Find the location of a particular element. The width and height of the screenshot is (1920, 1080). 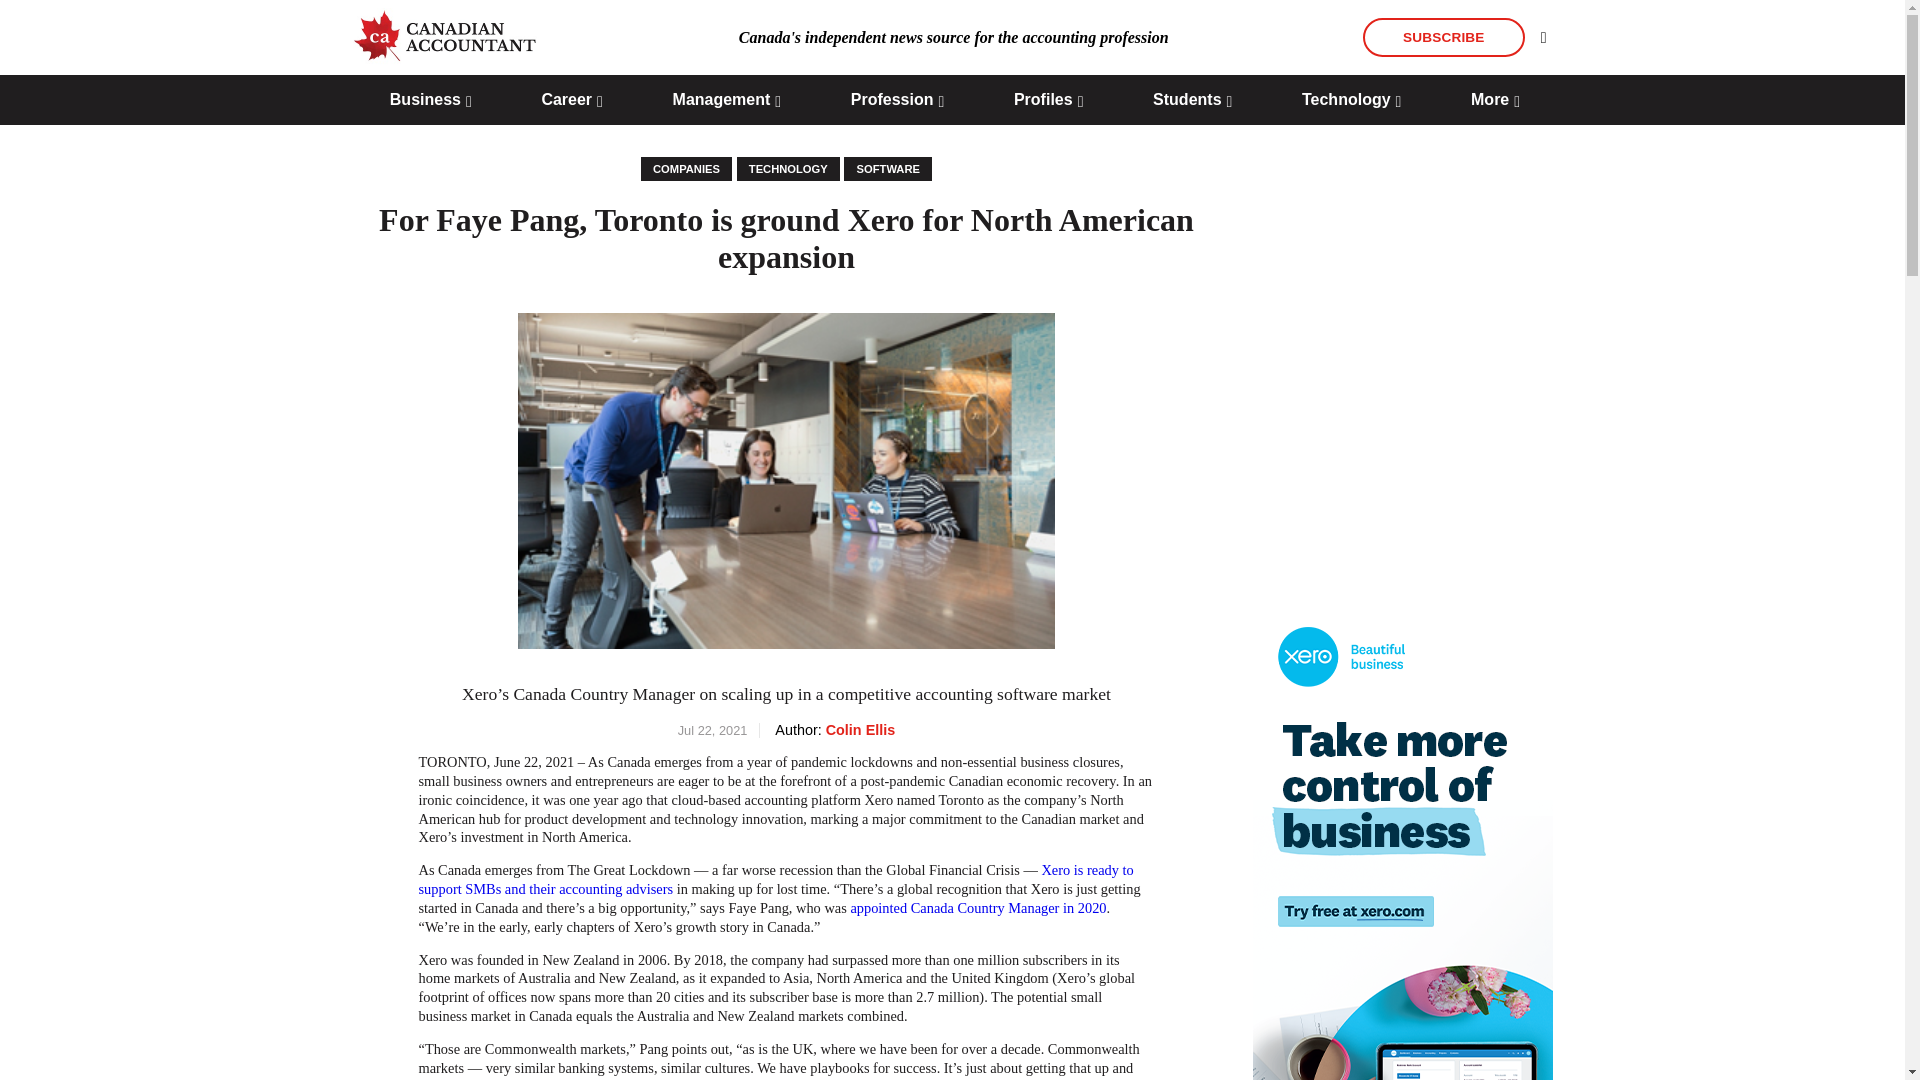

Technology is located at coordinates (788, 168).